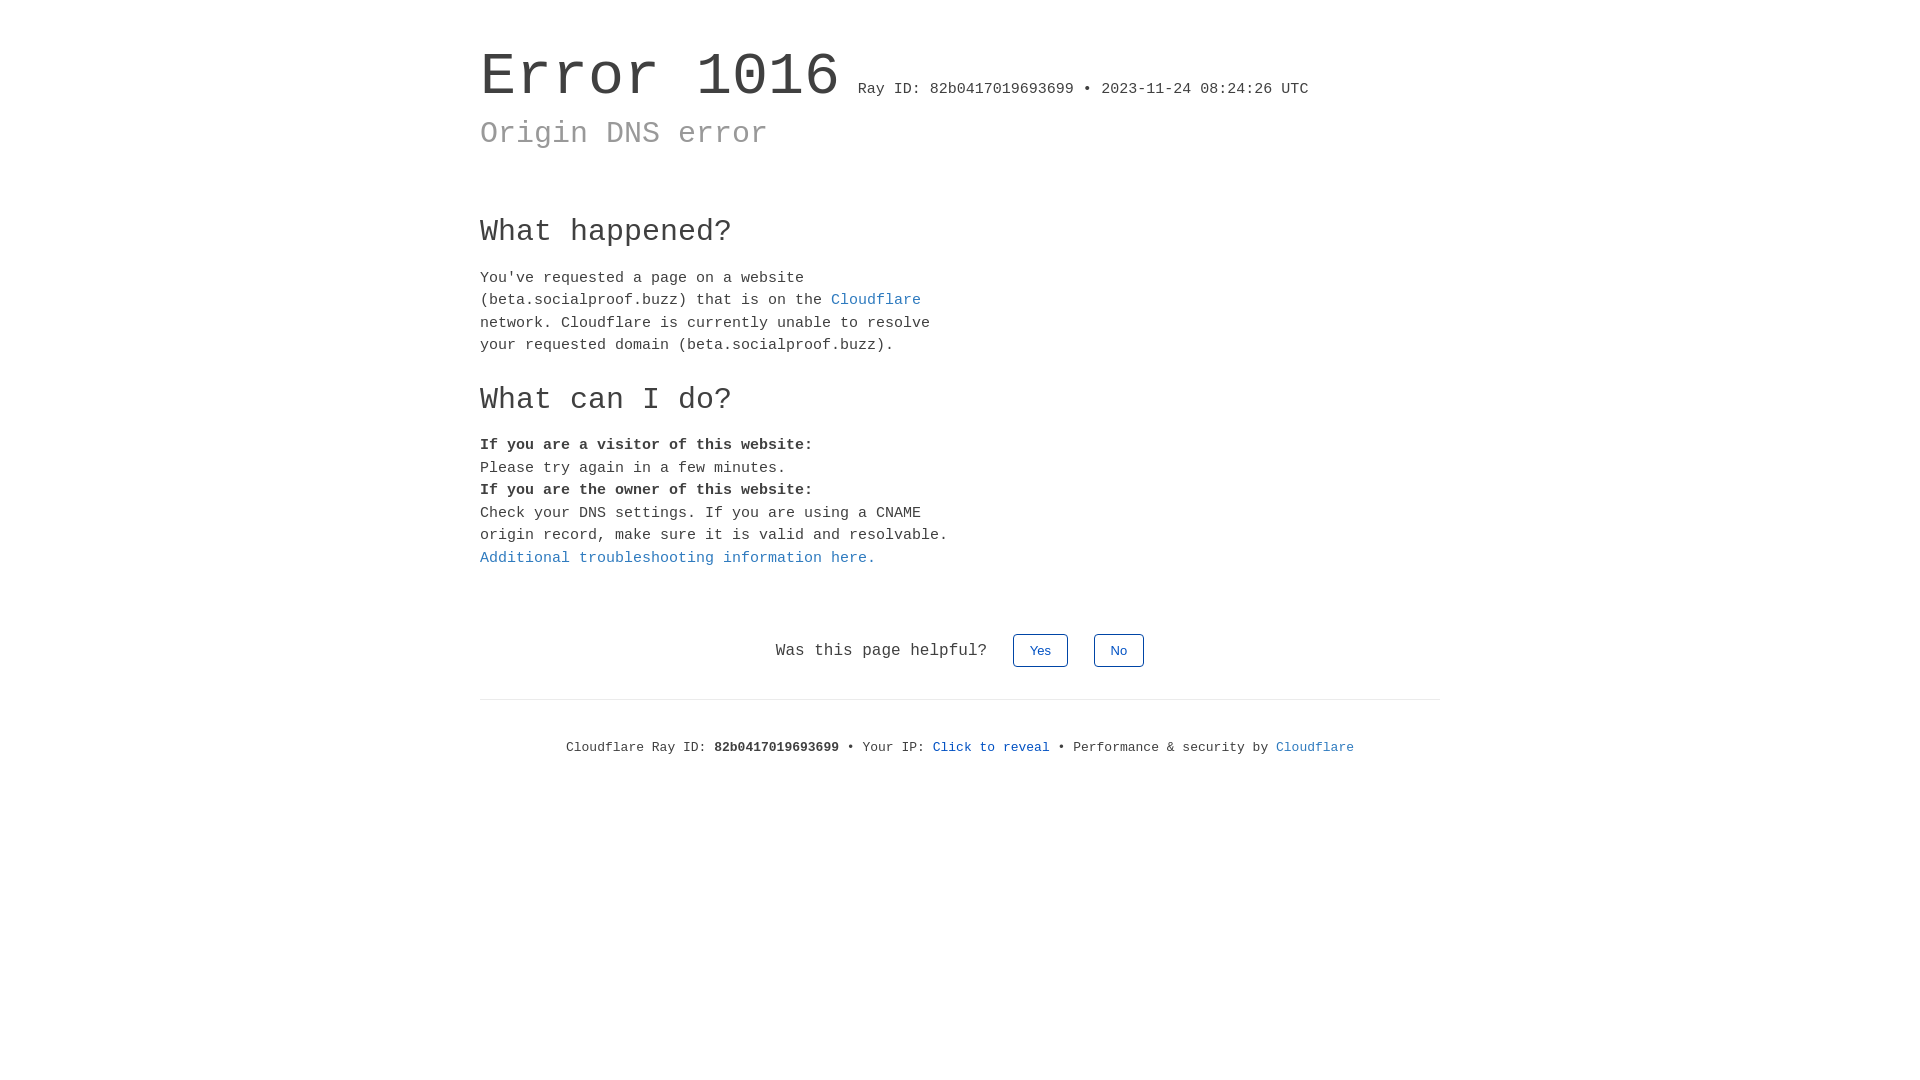 This screenshot has width=1920, height=1080. What do you see at coordinates (876, 300) in the screenshot?
I see `Cloudflare` at bounding box center [876, 300].